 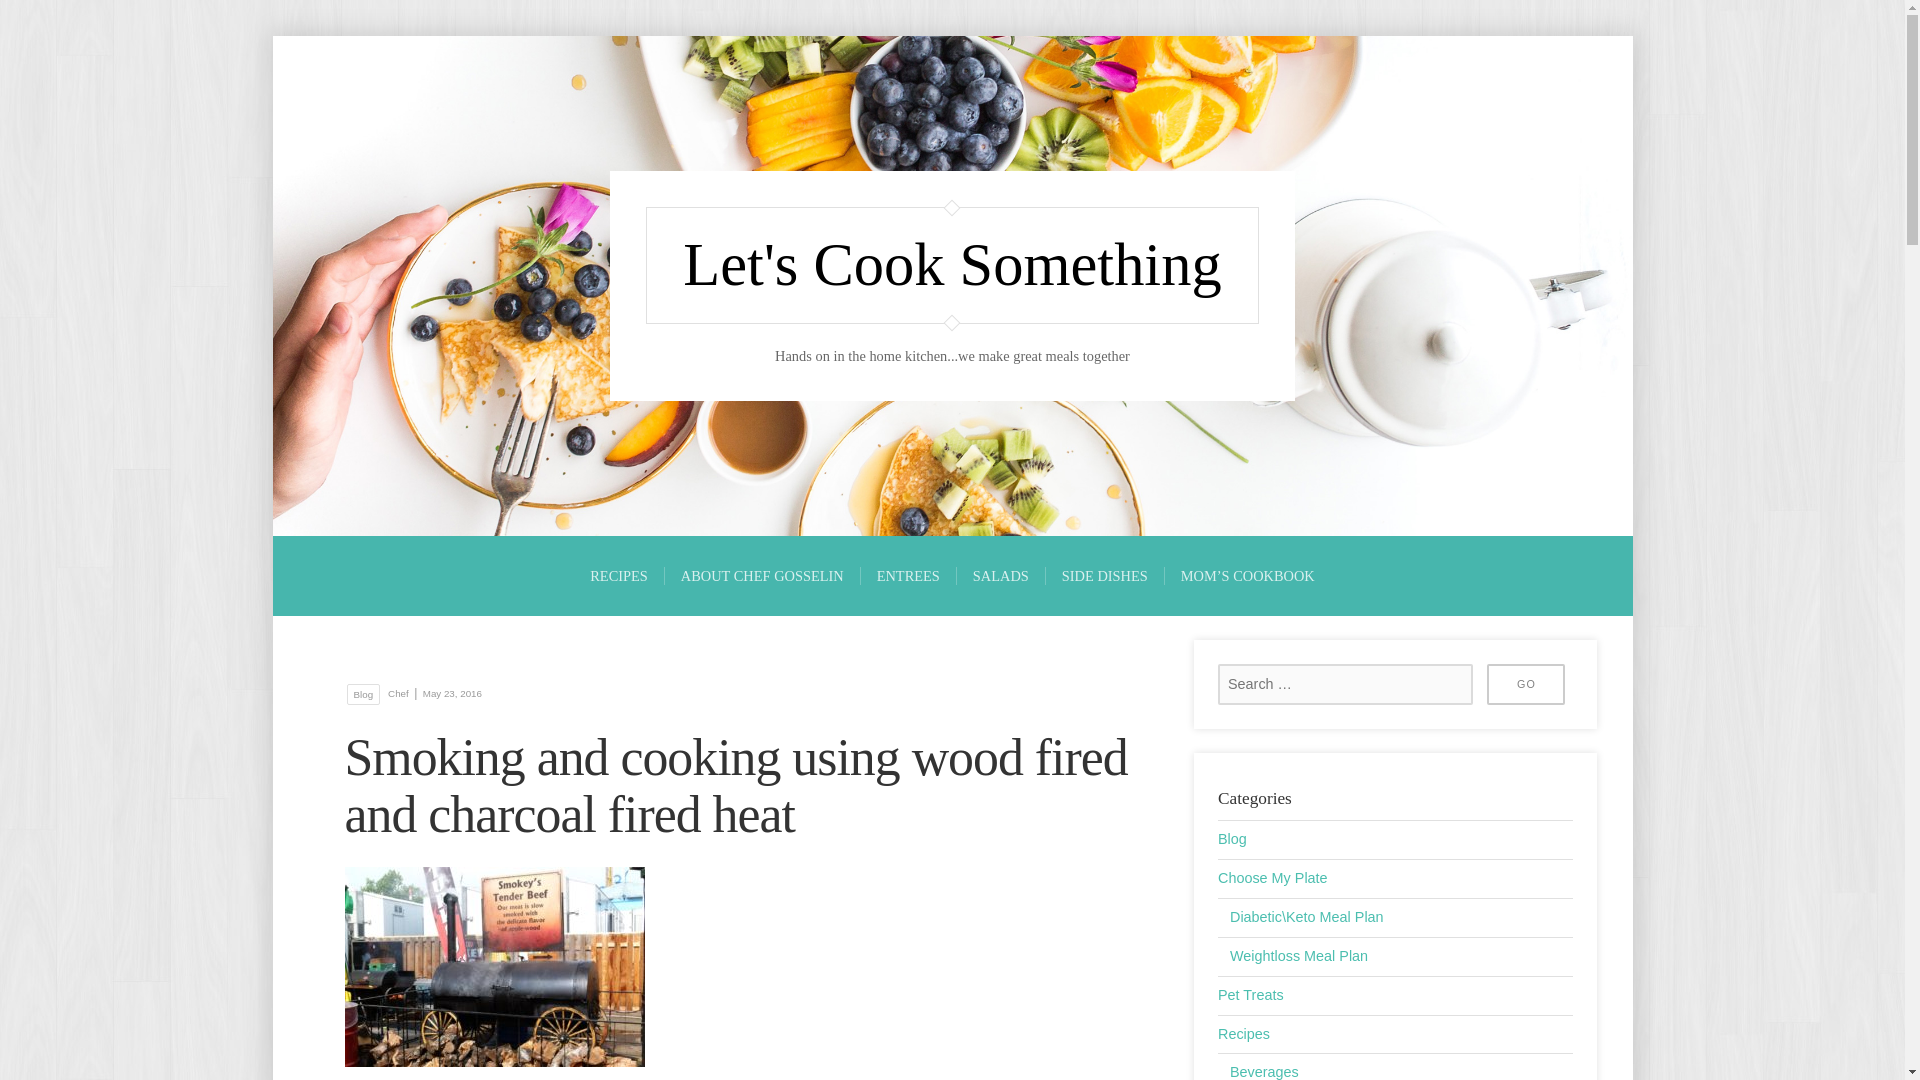 I want to click on ABOUT CHEF GOSSELIN, so click(x=762, y=576).